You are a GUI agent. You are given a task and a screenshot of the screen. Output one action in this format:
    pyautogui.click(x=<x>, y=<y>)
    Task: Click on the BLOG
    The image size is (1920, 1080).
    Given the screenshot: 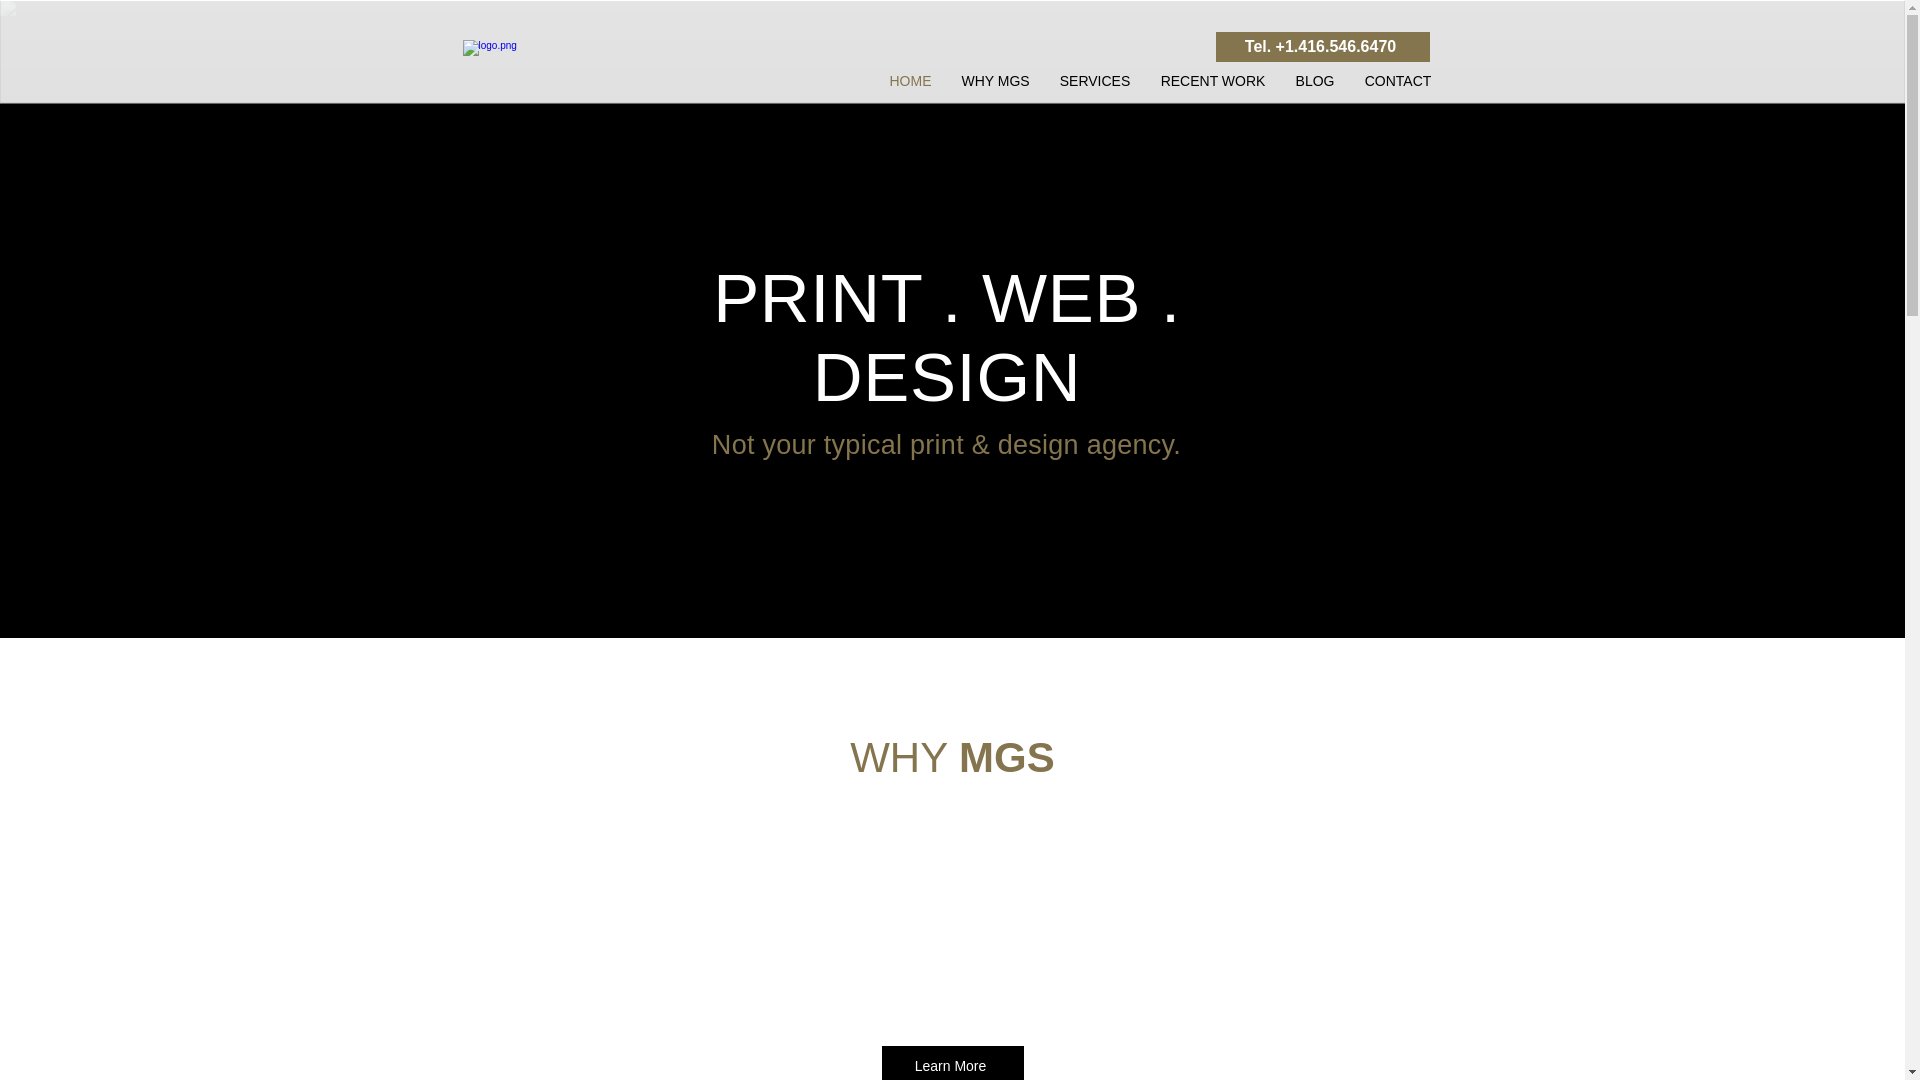 What is the action you would take?
    pyautogui.click(x=1314, y=80)
    